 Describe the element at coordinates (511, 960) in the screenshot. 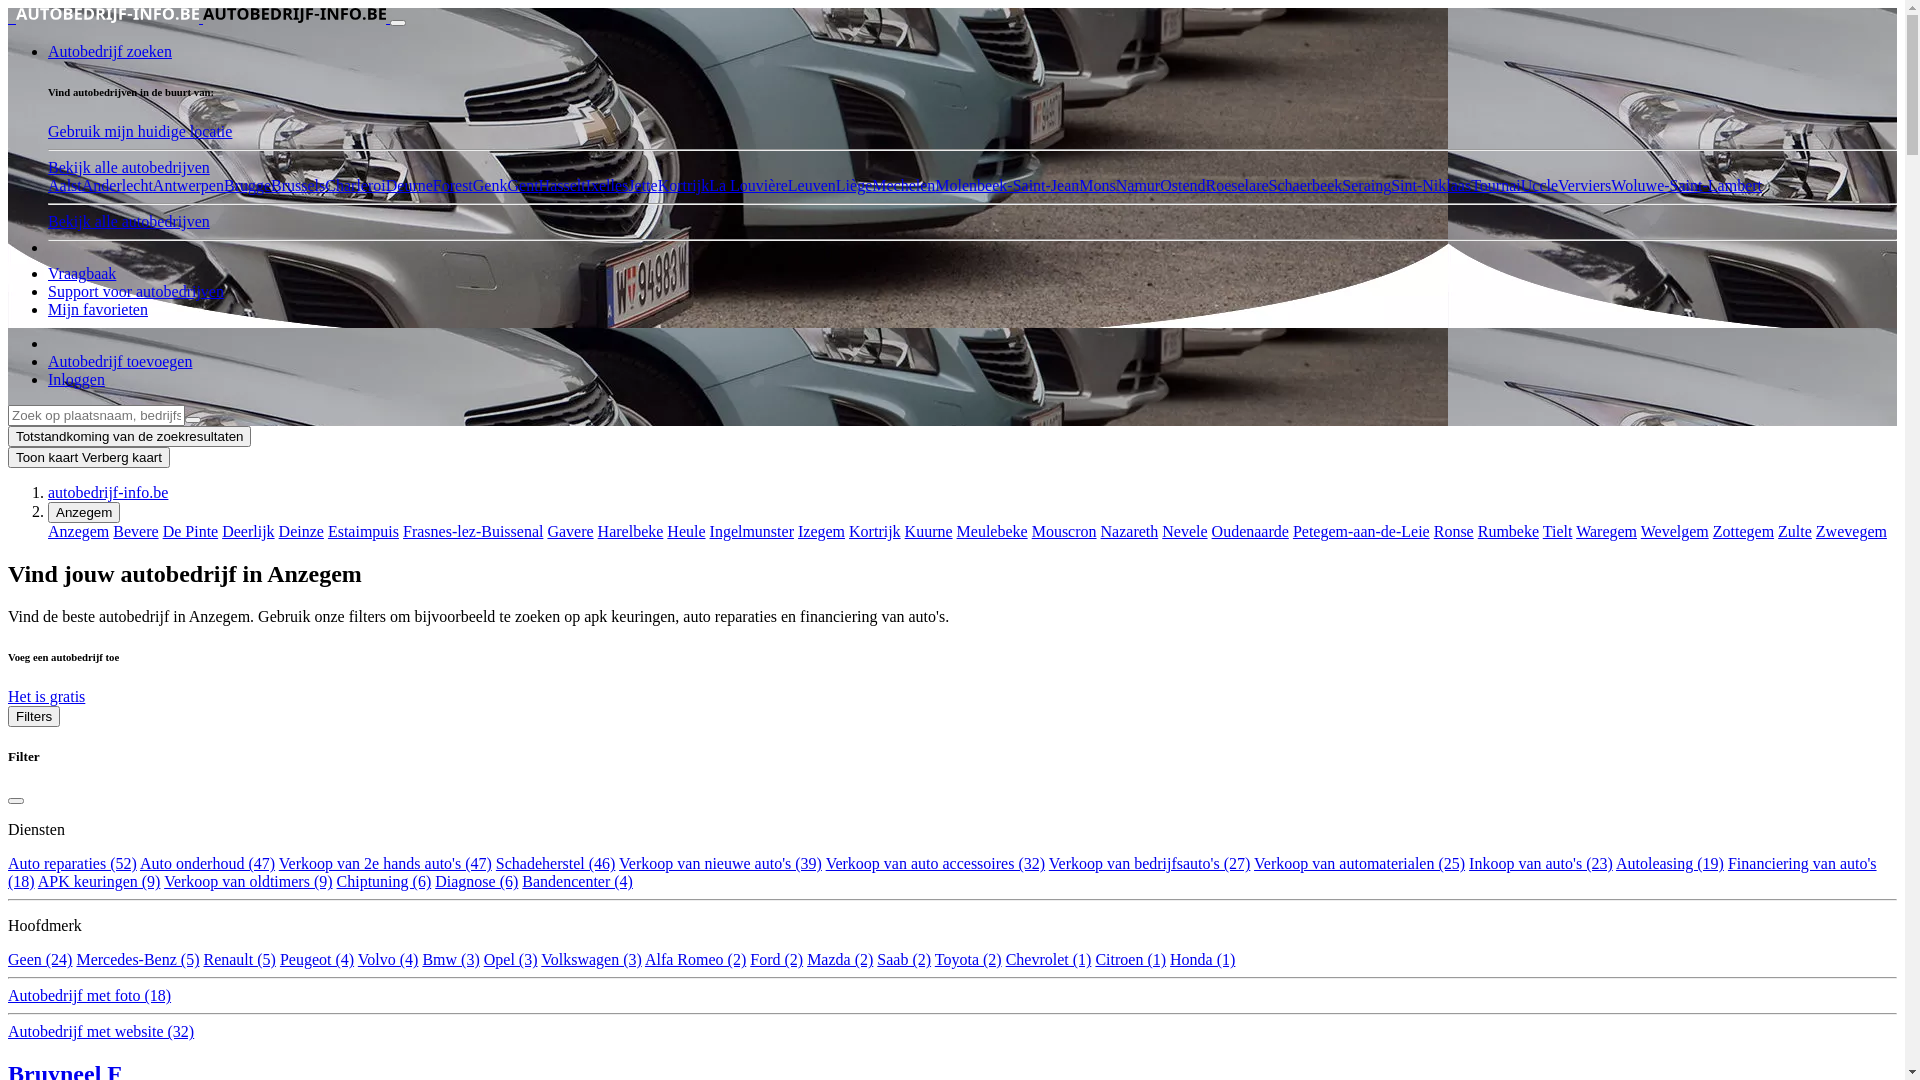

I see `Opel (3)` at that location.